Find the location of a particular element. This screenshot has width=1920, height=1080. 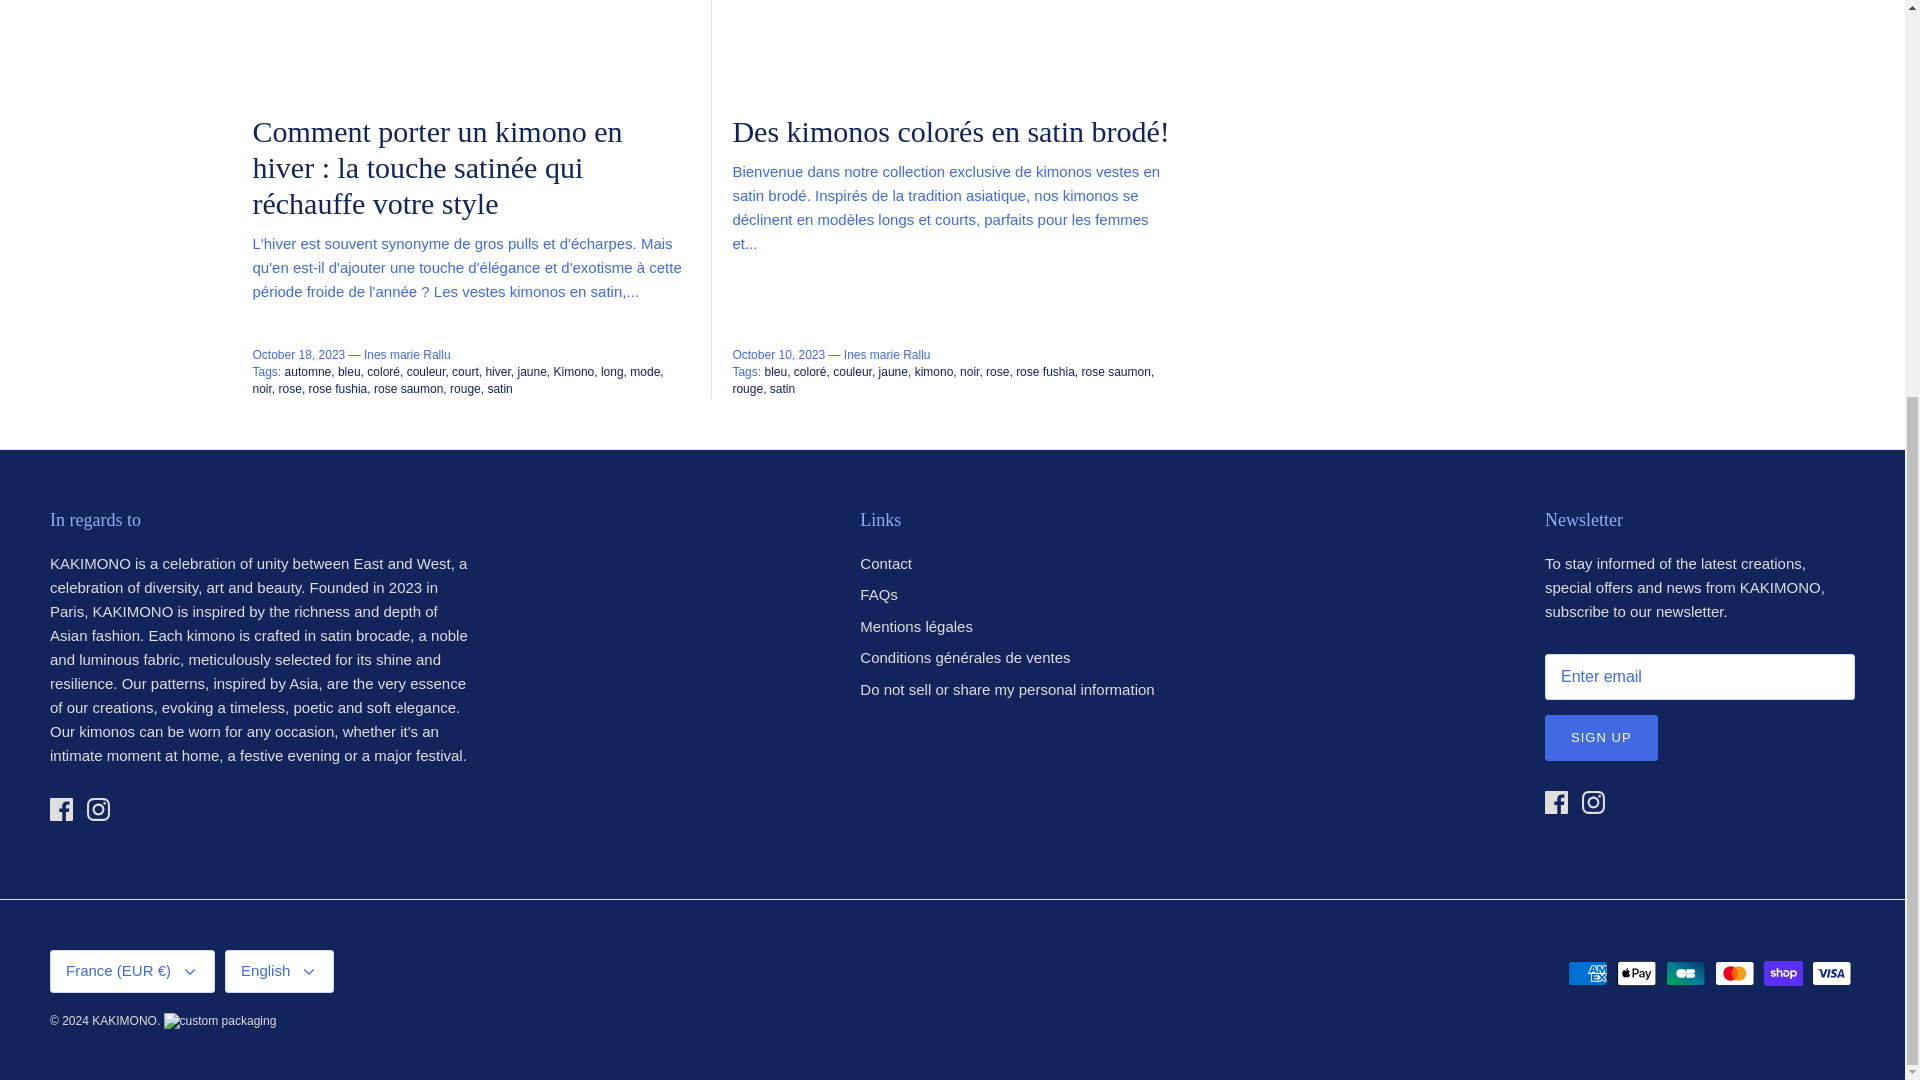

Show articles tagged satin is located at coordinates (500, 389).